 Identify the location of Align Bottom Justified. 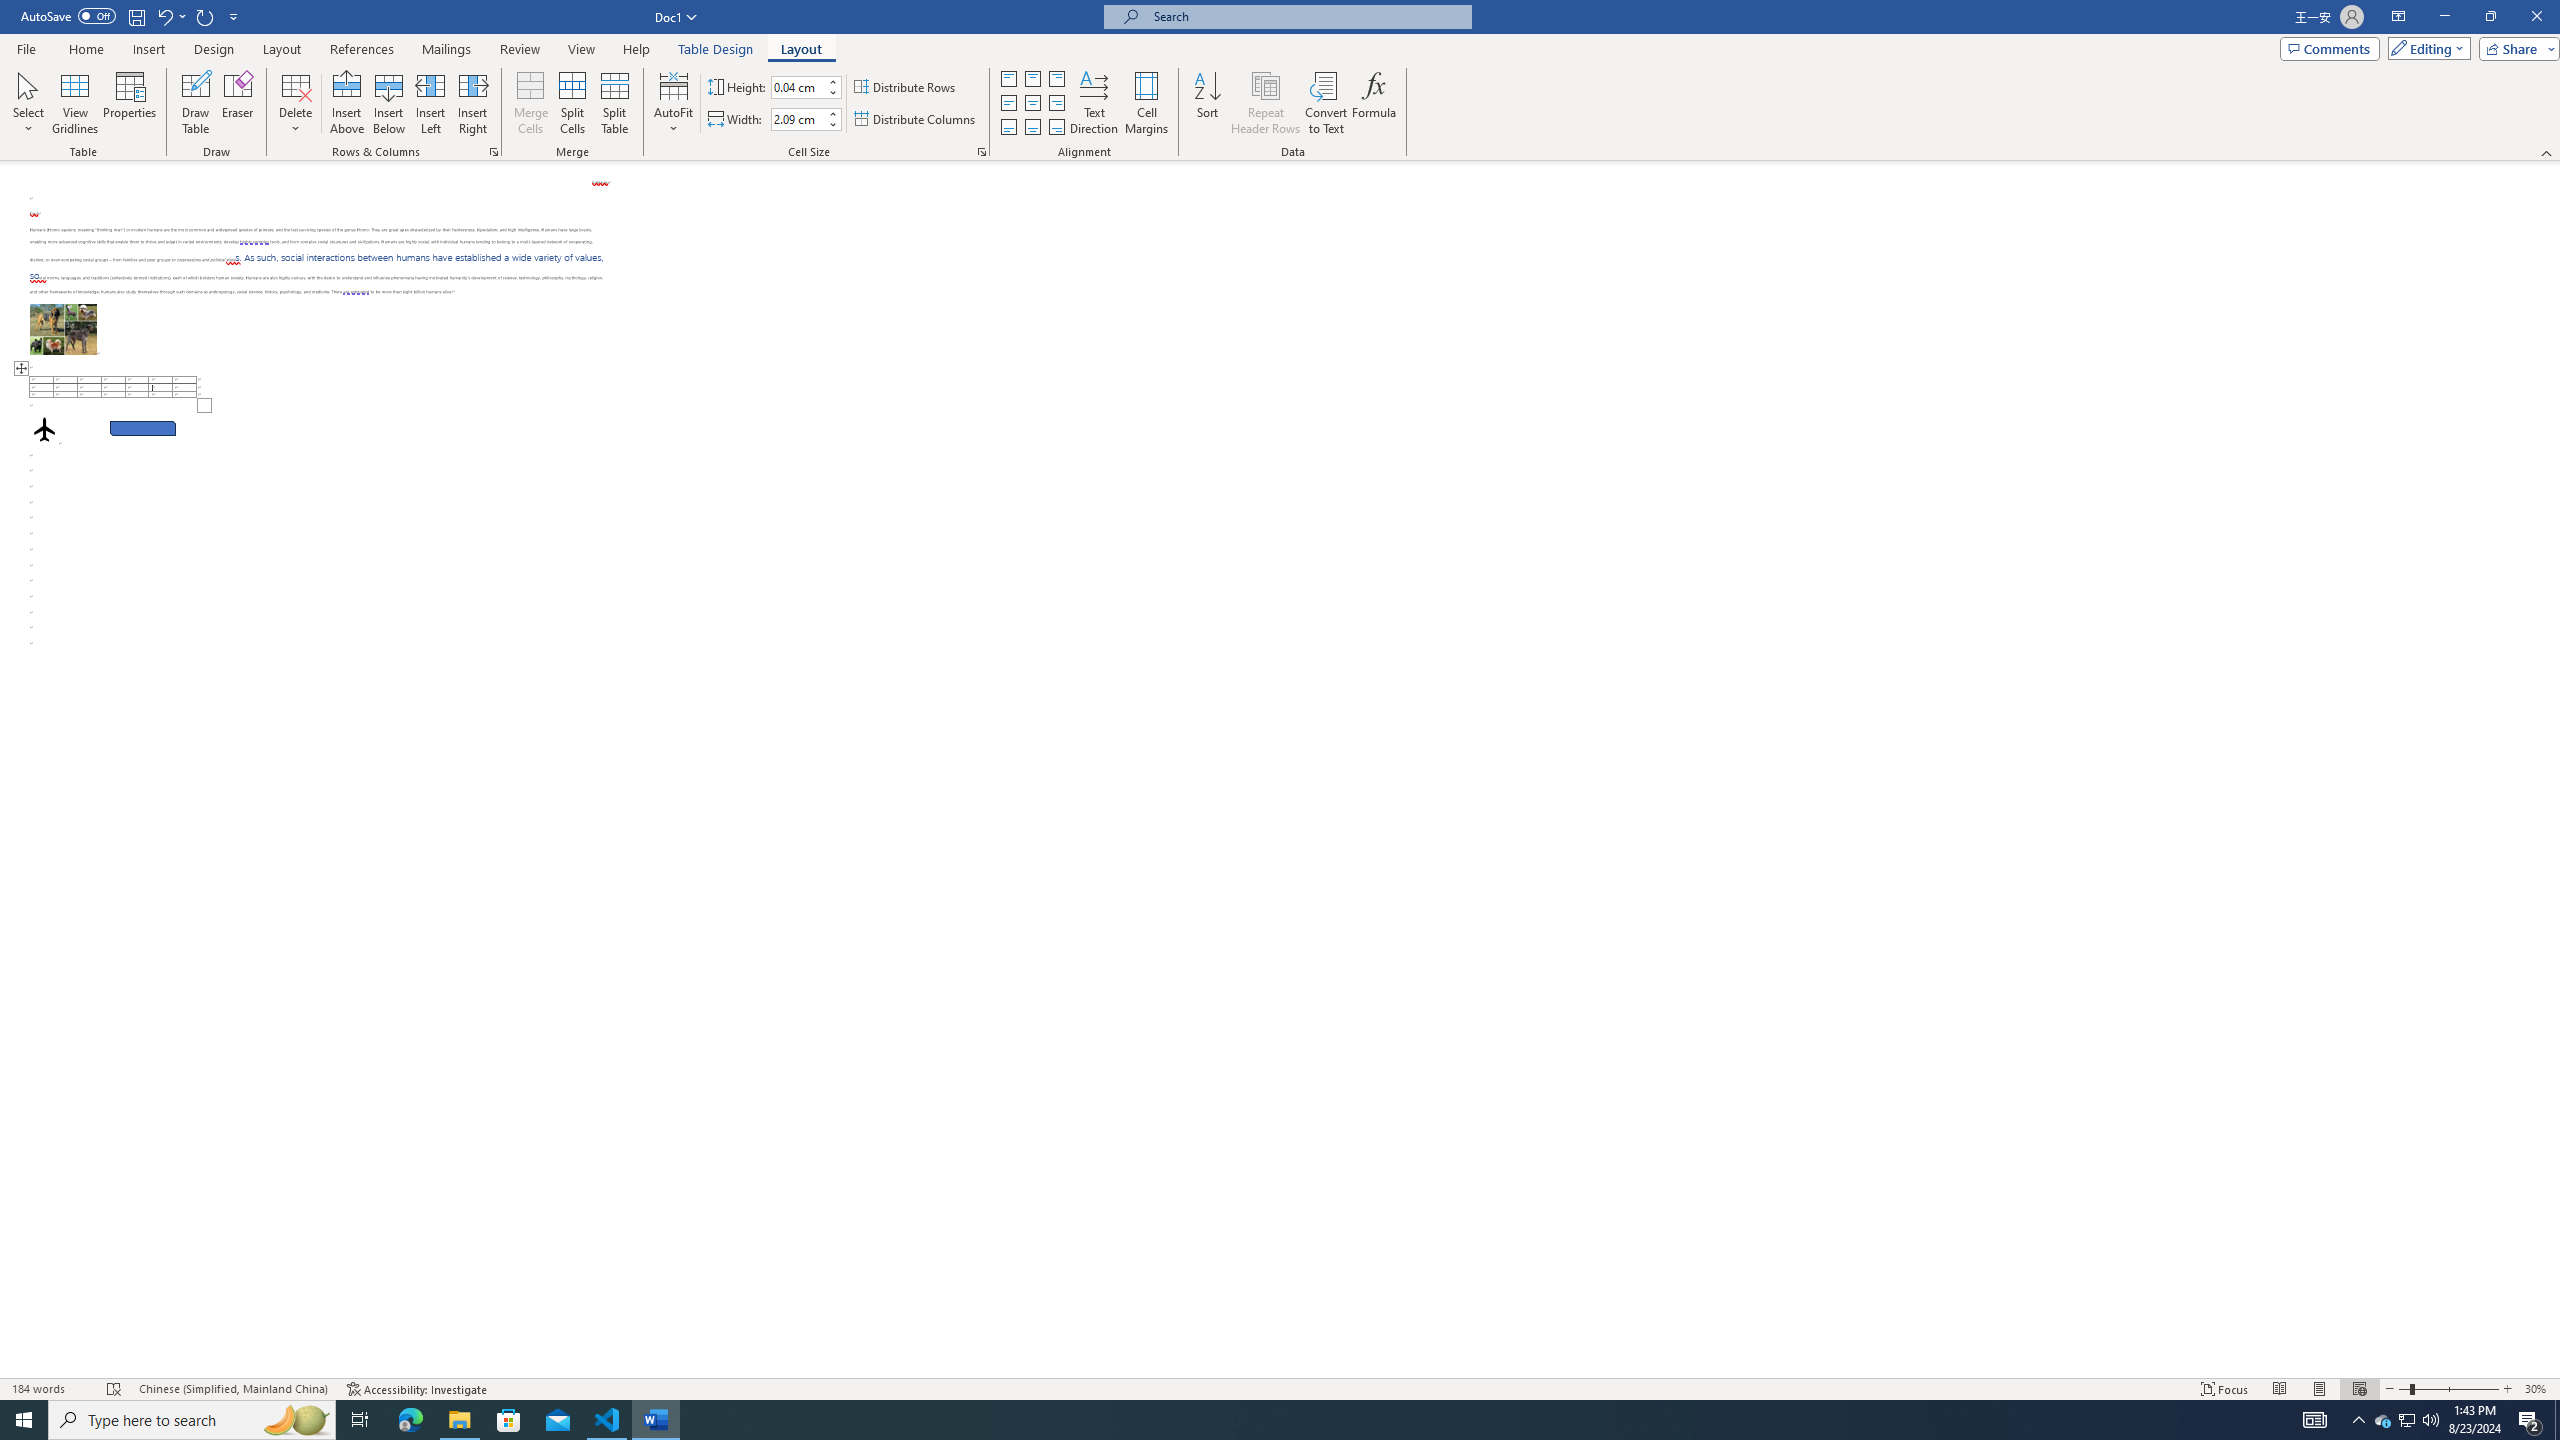
(1008, 128).